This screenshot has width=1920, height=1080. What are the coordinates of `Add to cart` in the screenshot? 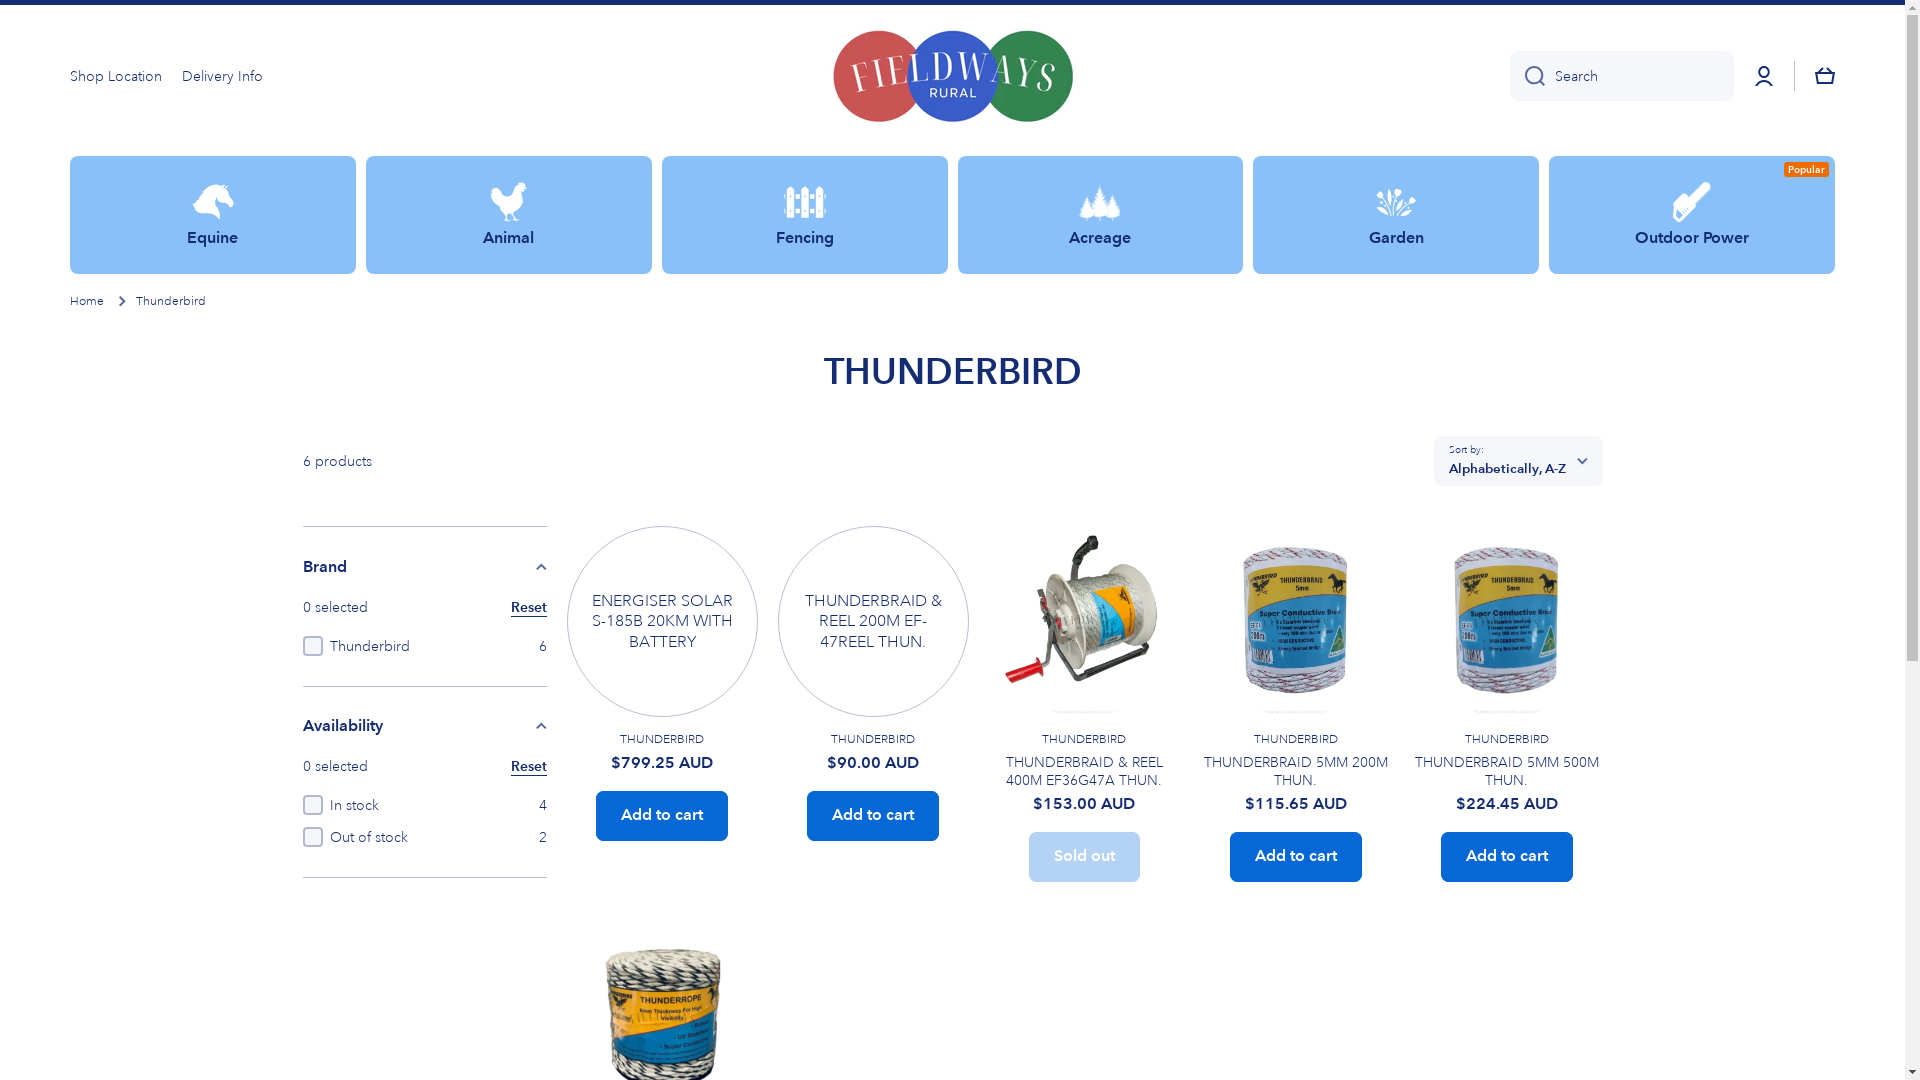 It's located at (662, 816).